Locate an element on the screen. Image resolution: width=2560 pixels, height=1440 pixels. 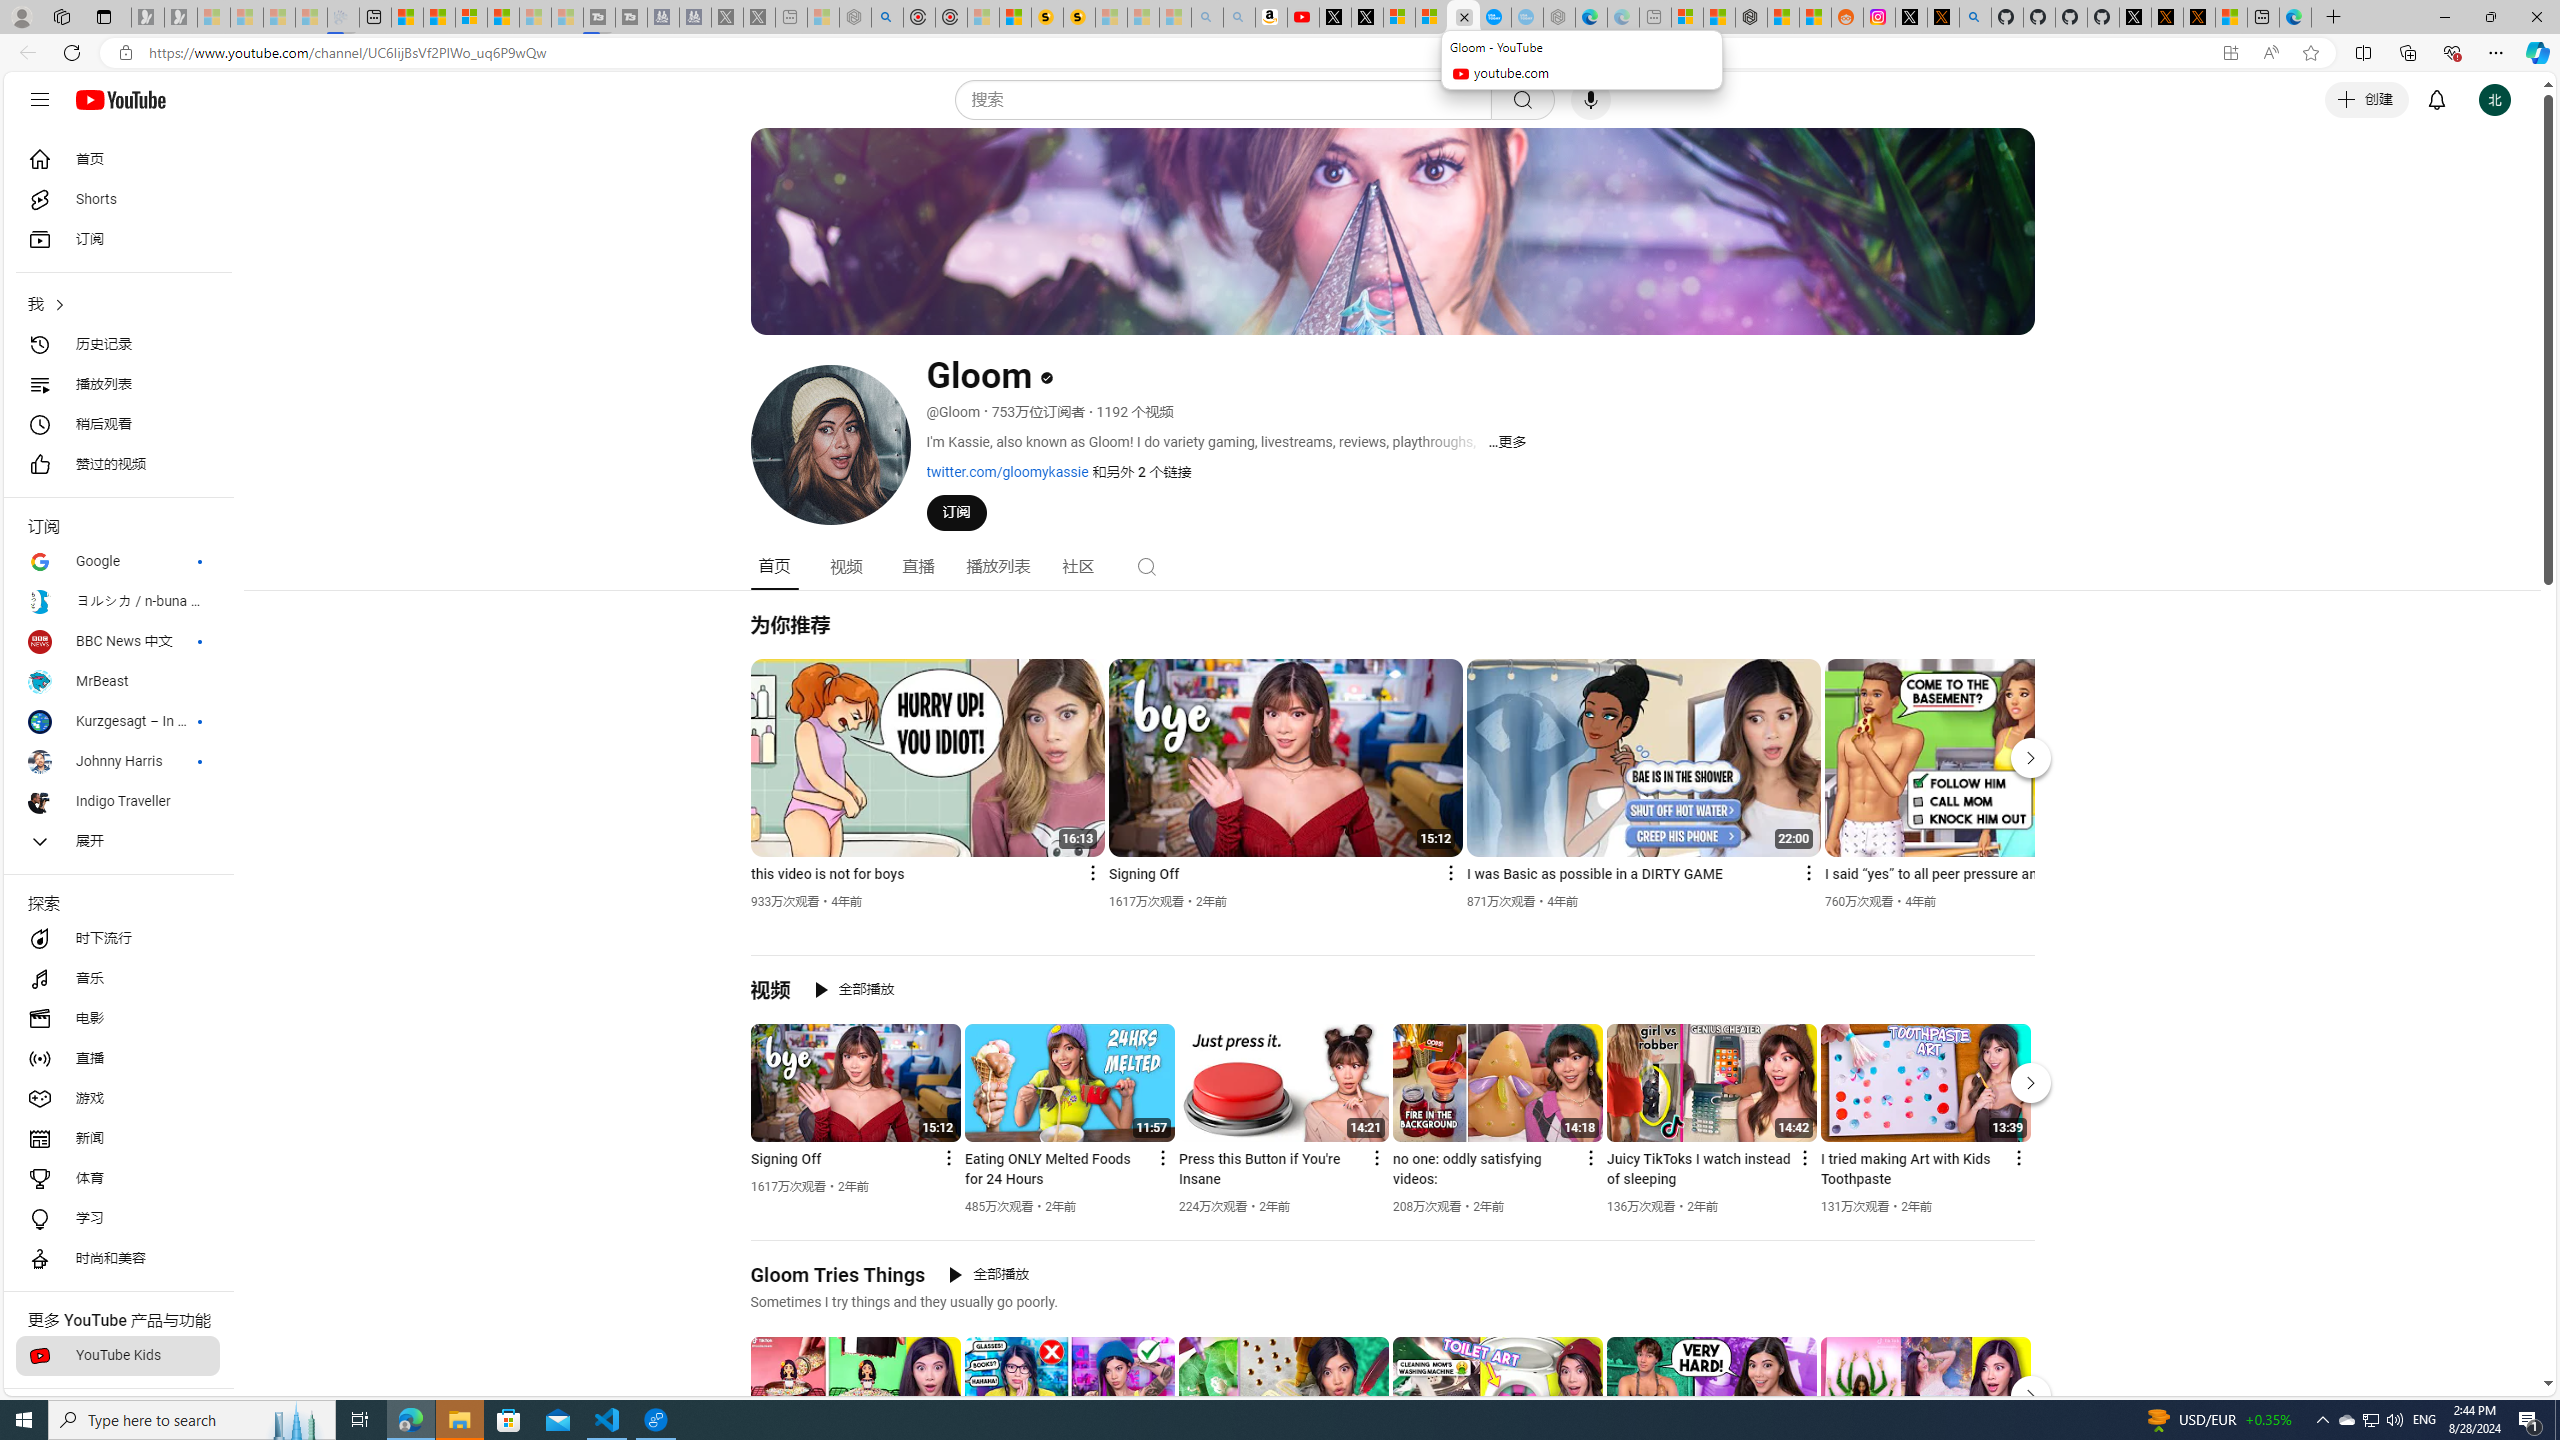
Overview is located at coordinates (472, 17).